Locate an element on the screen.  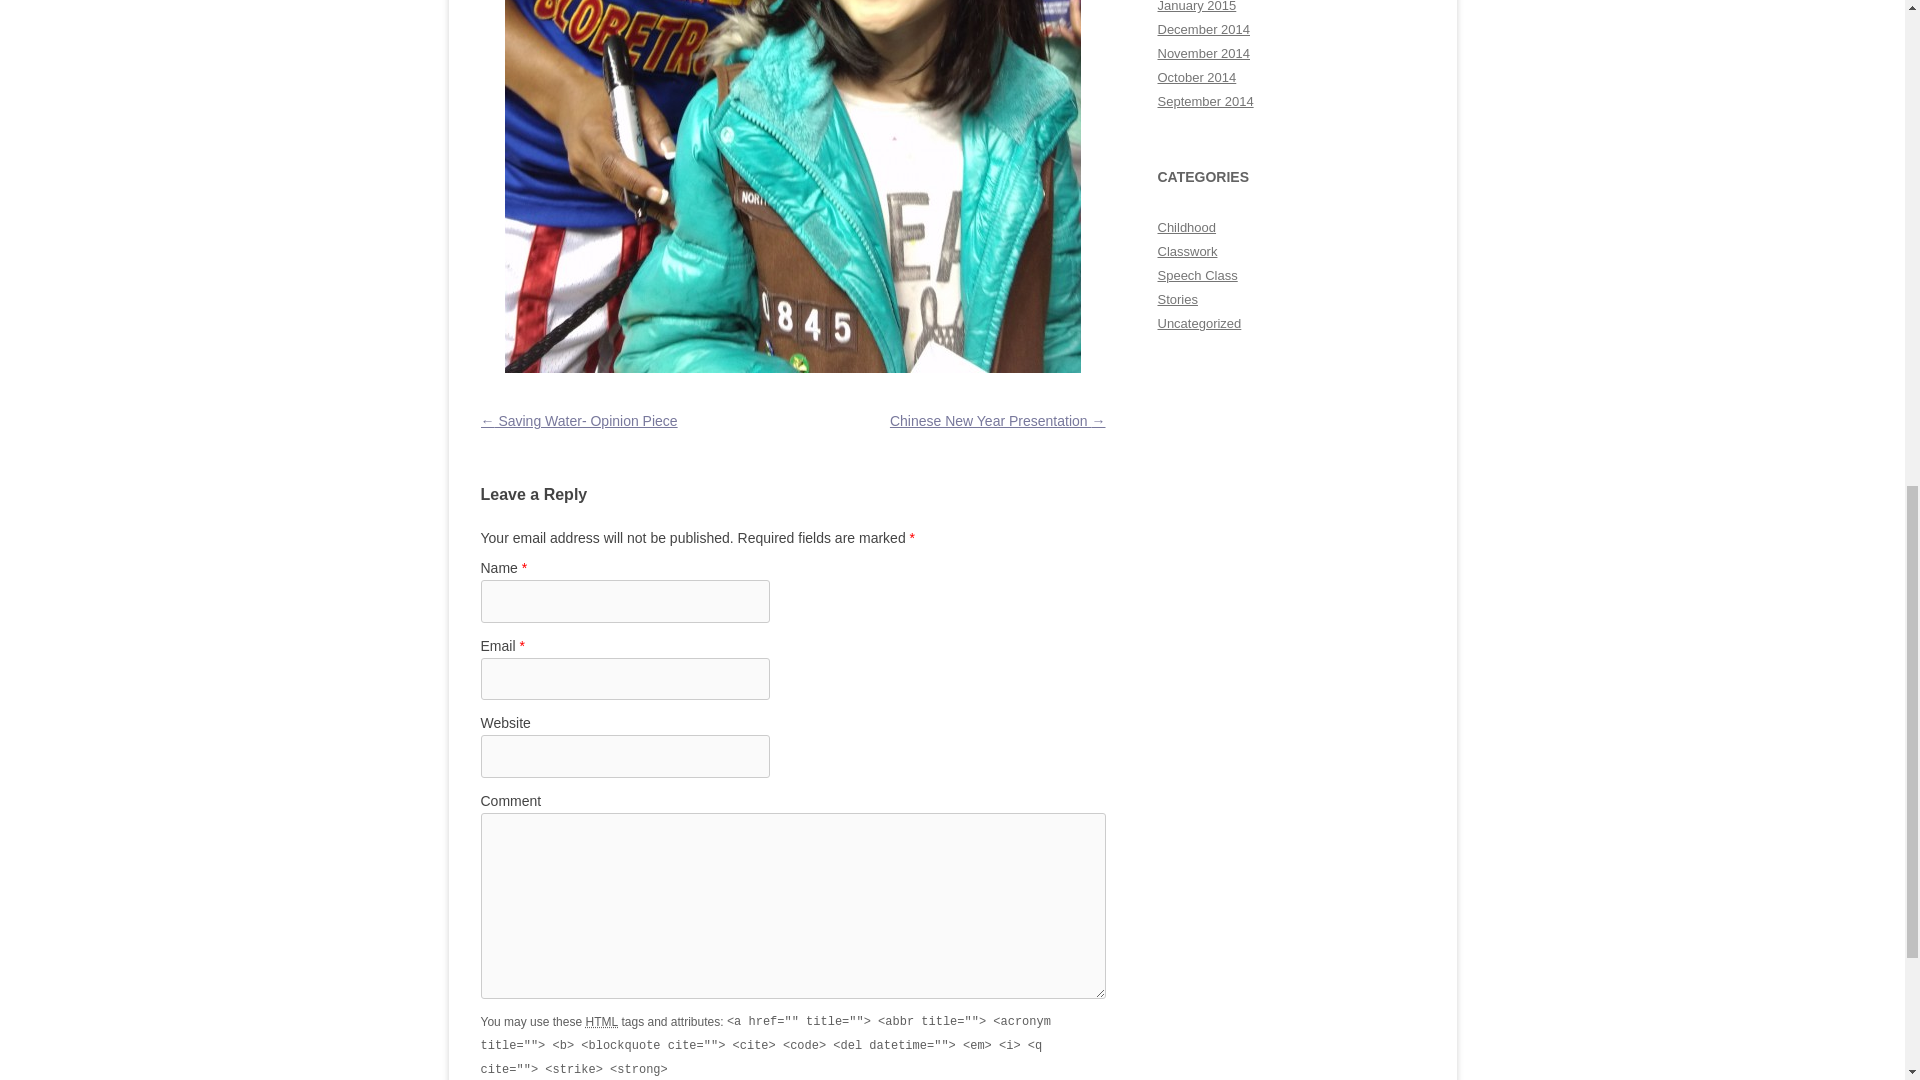
Uncategorized is located at coordinates (1200, 323).